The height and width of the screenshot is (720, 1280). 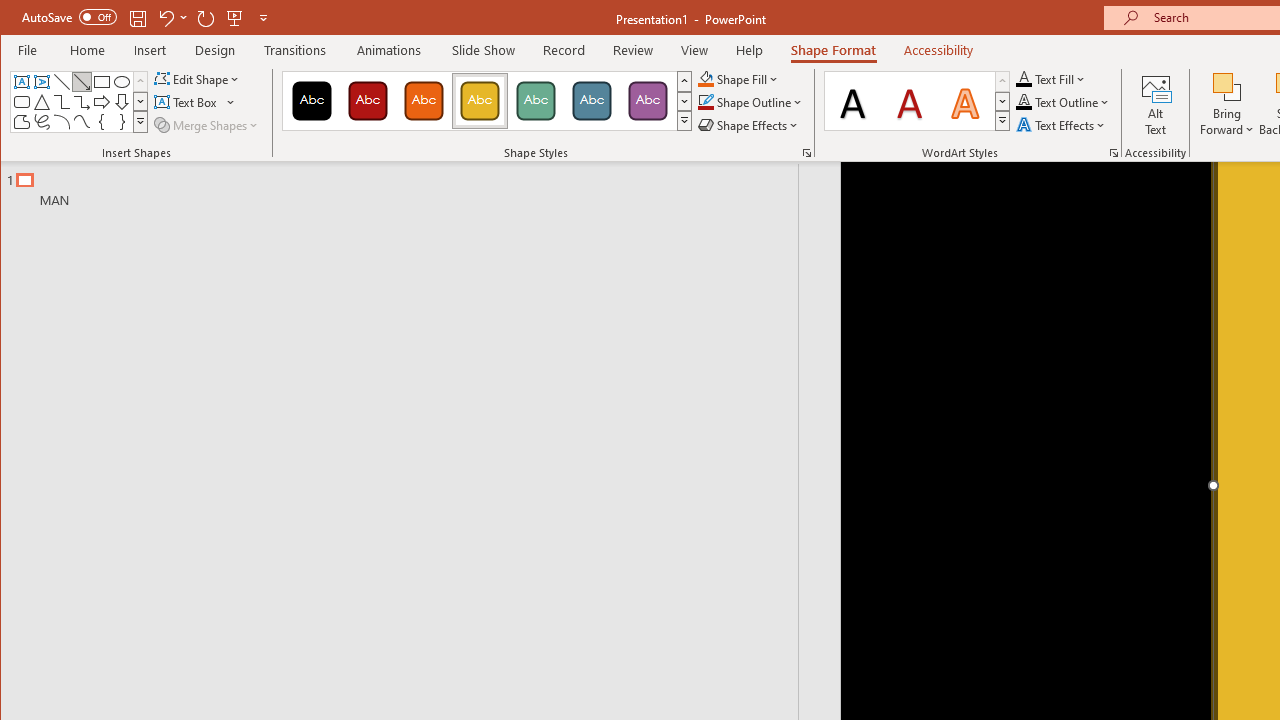 What do you see at coordinates (62, 102) in the screenshot?
I see `Connector: Elbow` at bounding box center [62, 102].